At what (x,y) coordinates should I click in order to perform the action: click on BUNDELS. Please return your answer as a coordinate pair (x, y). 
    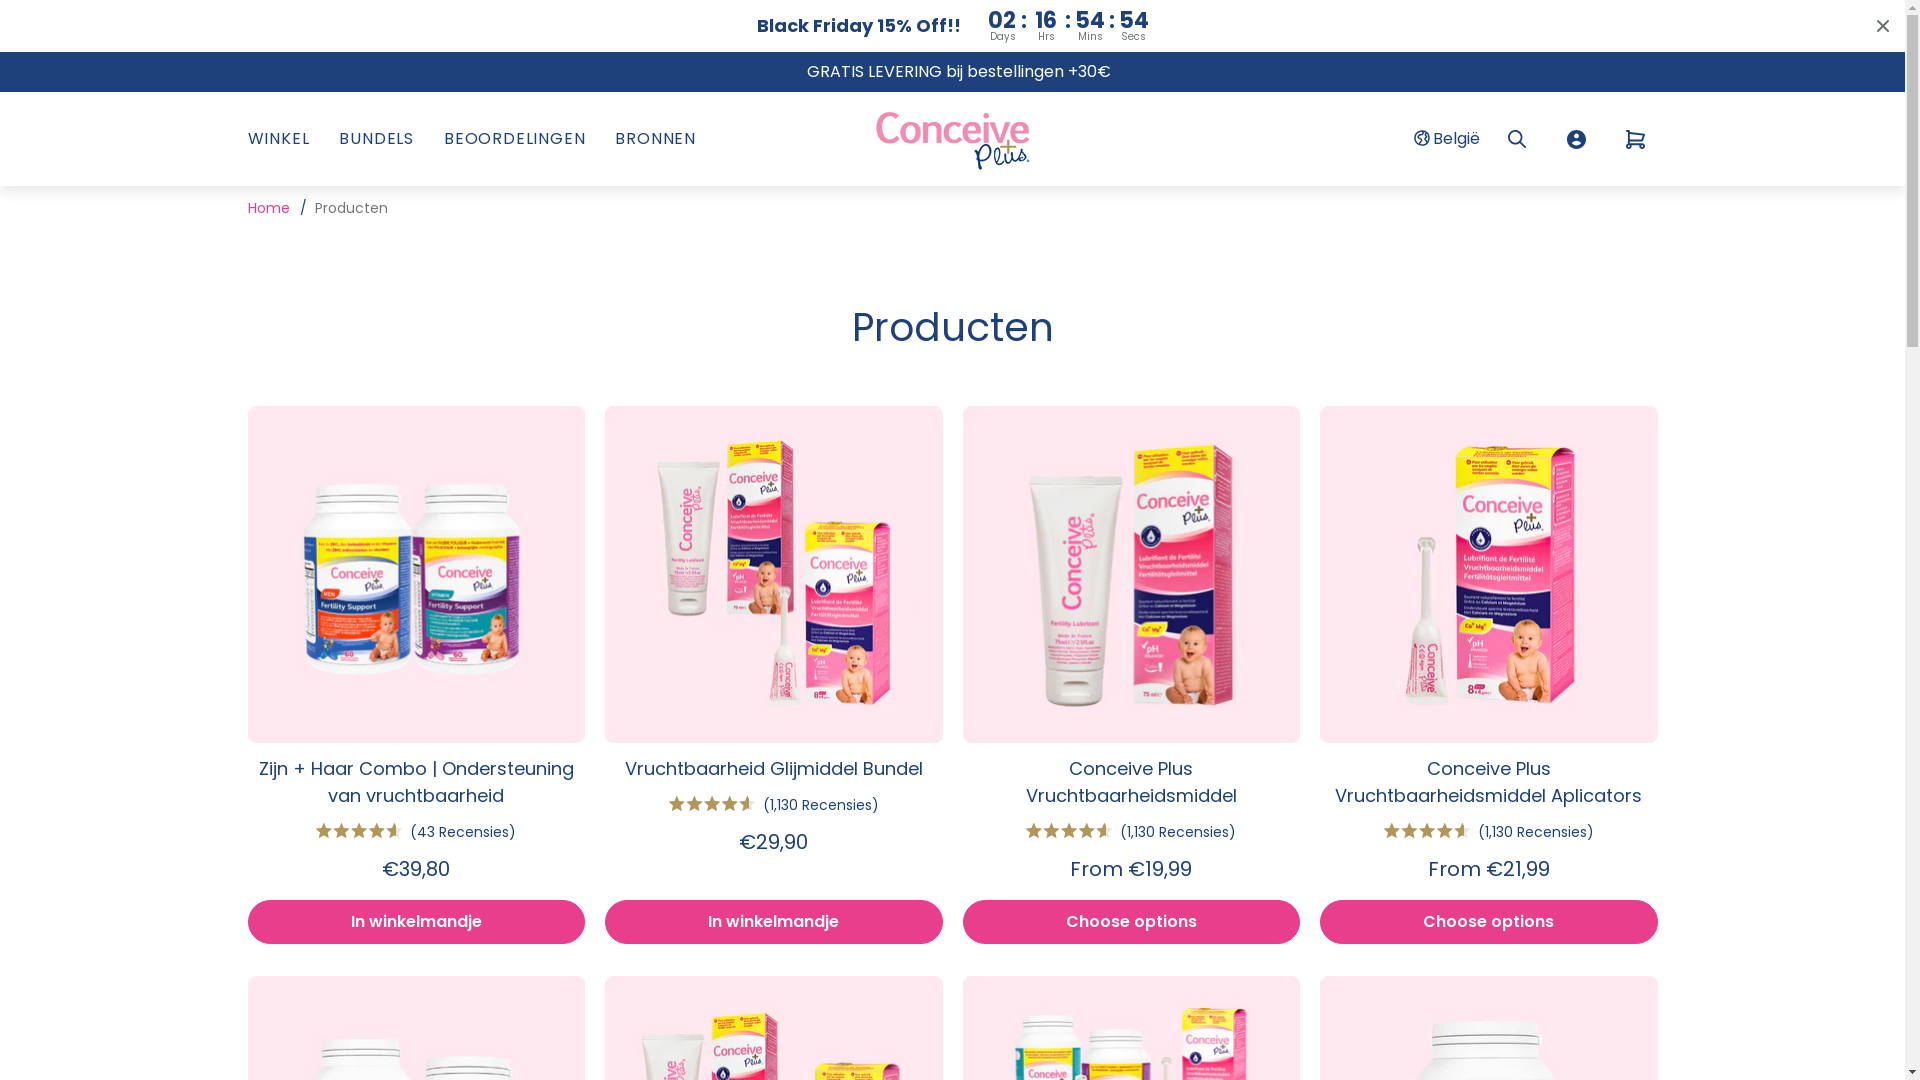
    Looking at the image, I should click on (376, 139).